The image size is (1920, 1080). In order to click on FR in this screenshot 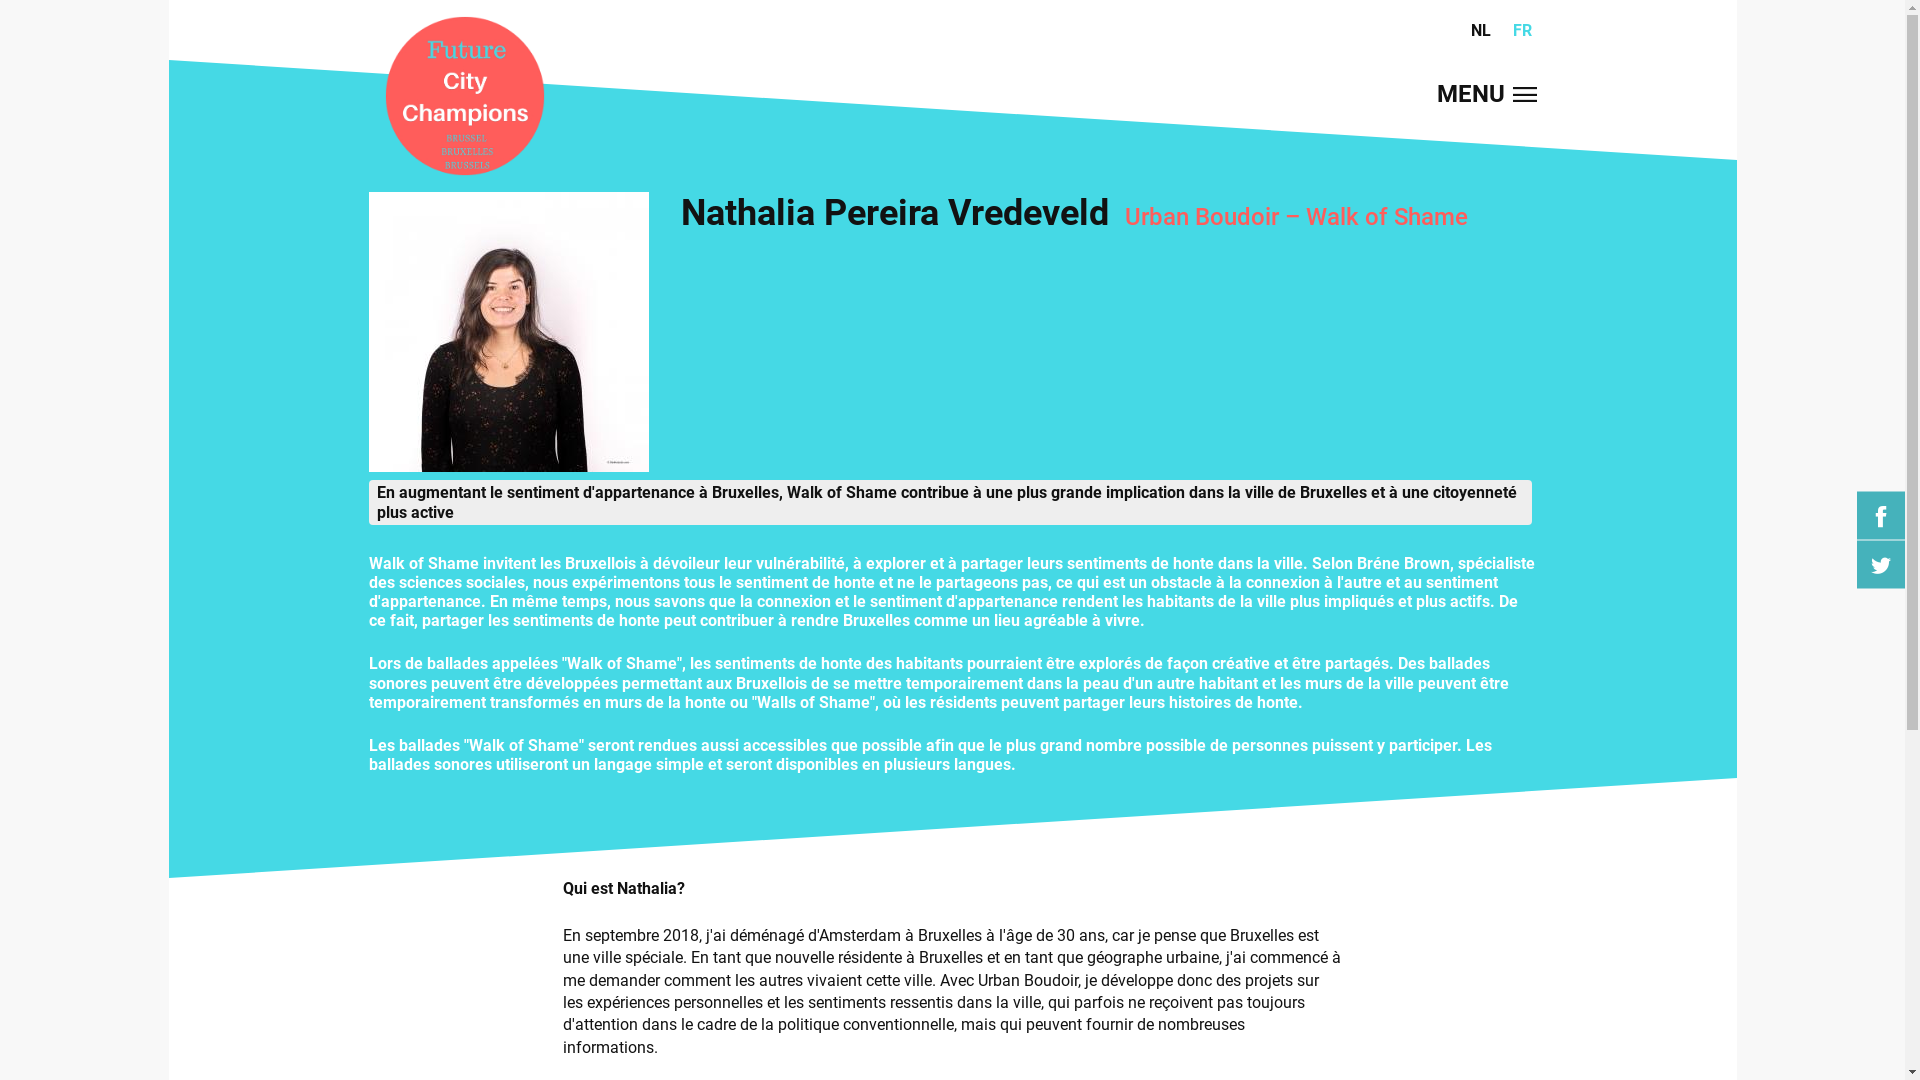, I will do `click(1522, 30)`.